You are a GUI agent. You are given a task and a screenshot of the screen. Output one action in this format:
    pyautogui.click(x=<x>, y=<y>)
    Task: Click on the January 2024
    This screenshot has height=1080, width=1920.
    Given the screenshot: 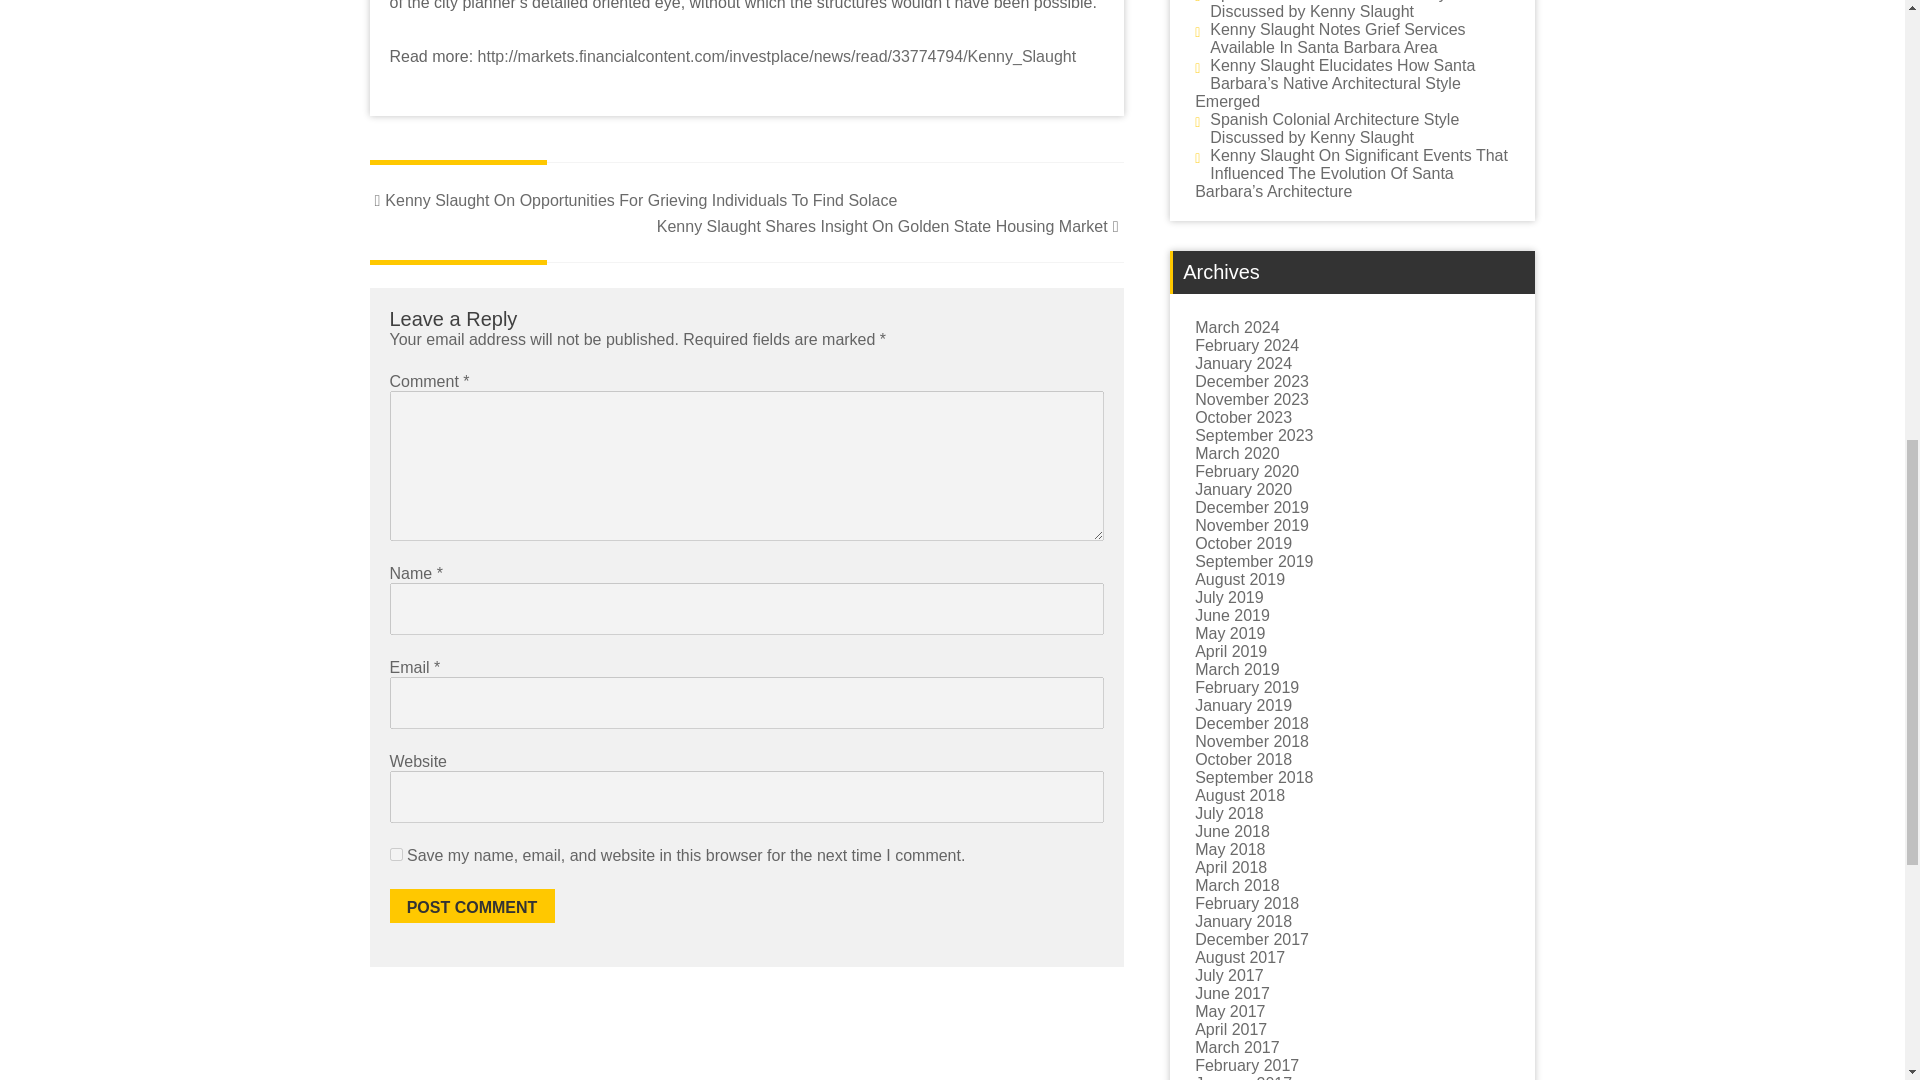 What is the action you would take?
    pyautogui.click(x=1243, y=363)
    